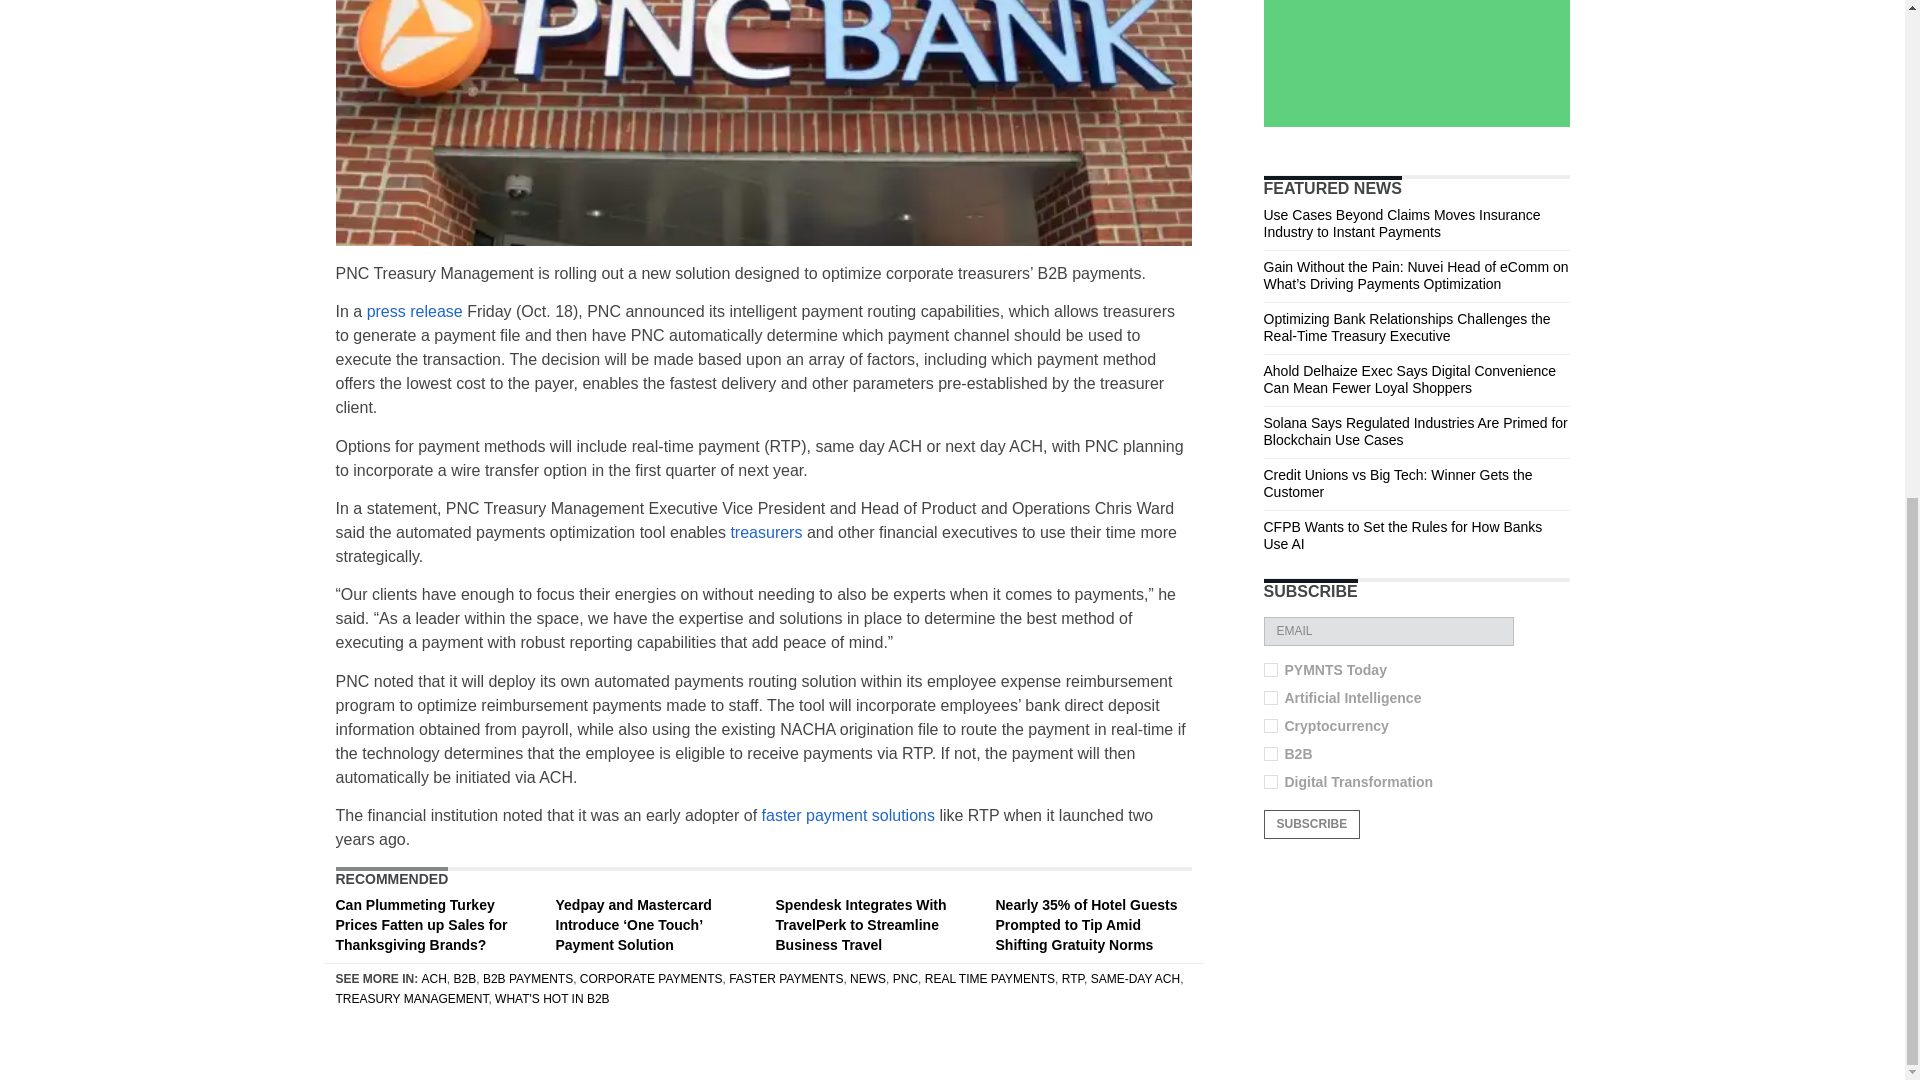 The width and height of the screenshot is (1920, 1080). Describe the element at coordinates (1270, 698) in the screenshot. I see `1` at that location.